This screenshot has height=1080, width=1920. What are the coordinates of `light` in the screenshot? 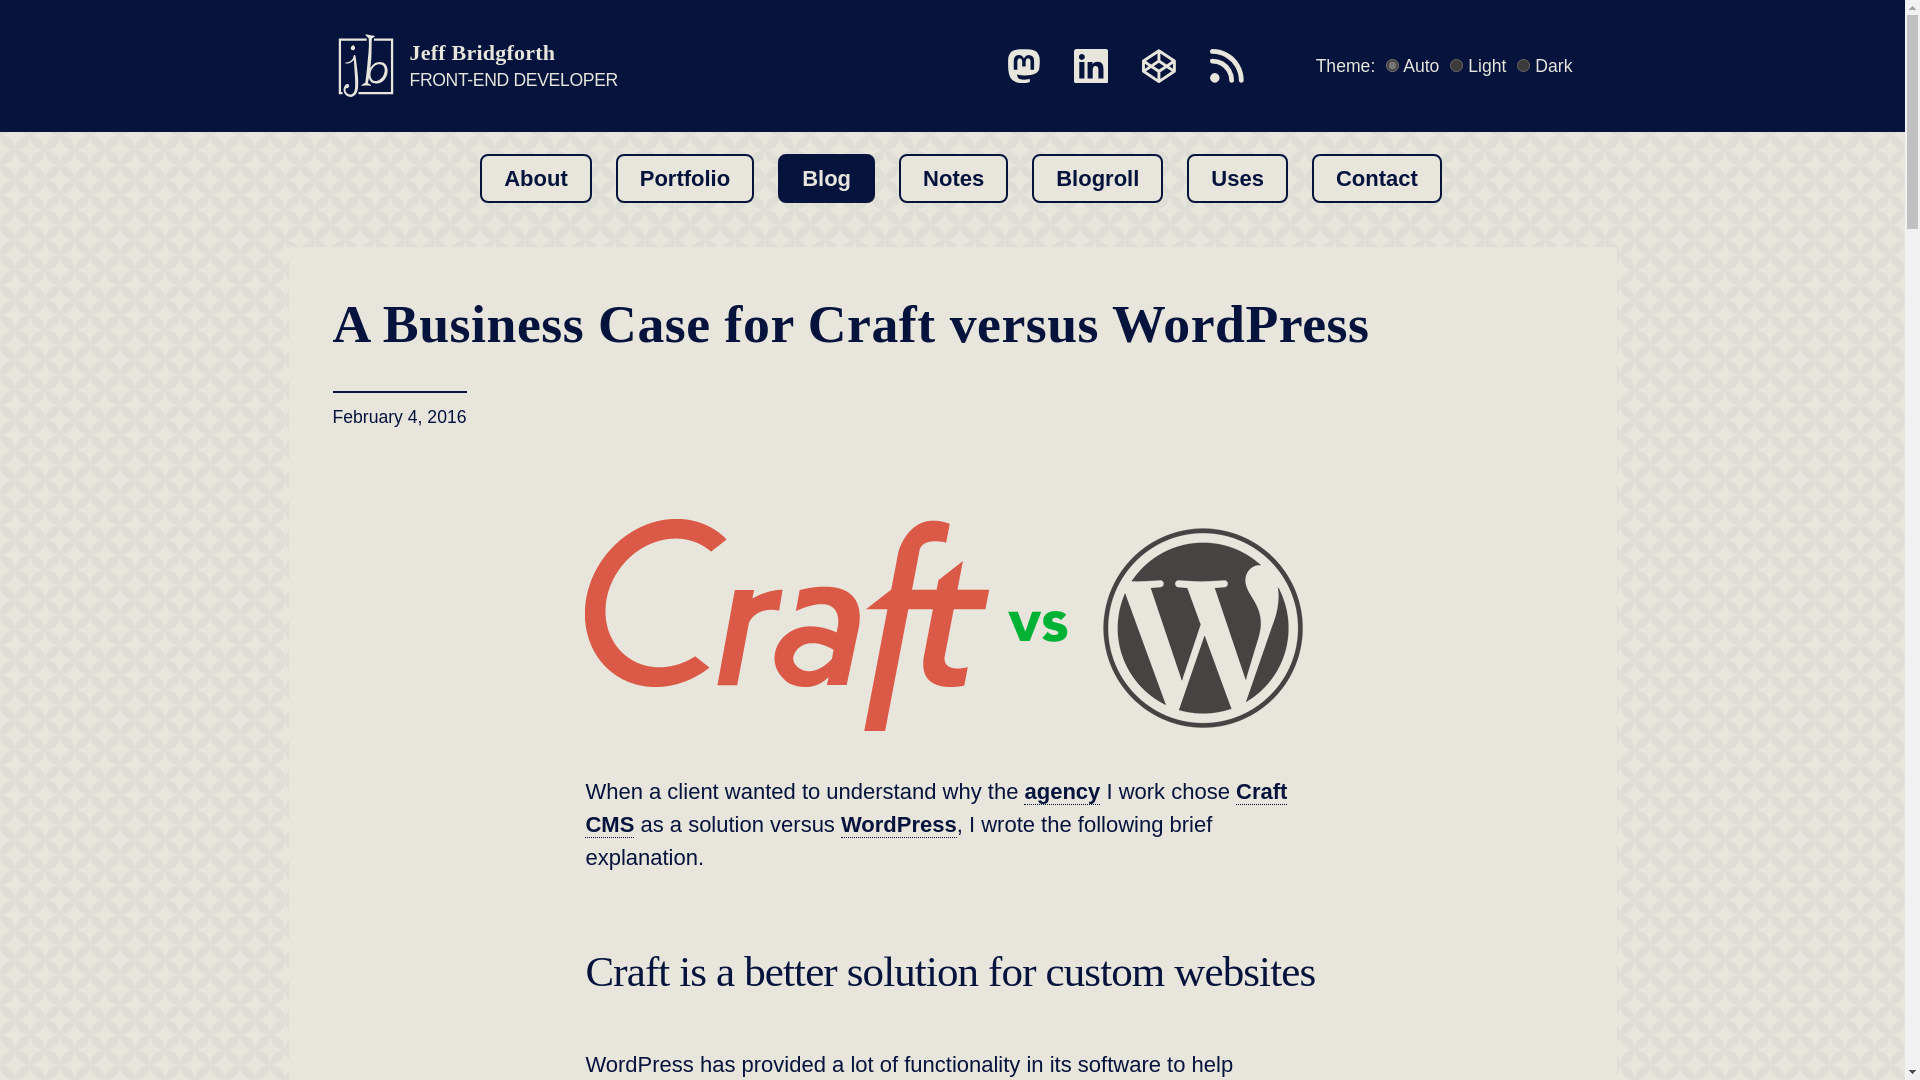 It's located at (1456, 66).